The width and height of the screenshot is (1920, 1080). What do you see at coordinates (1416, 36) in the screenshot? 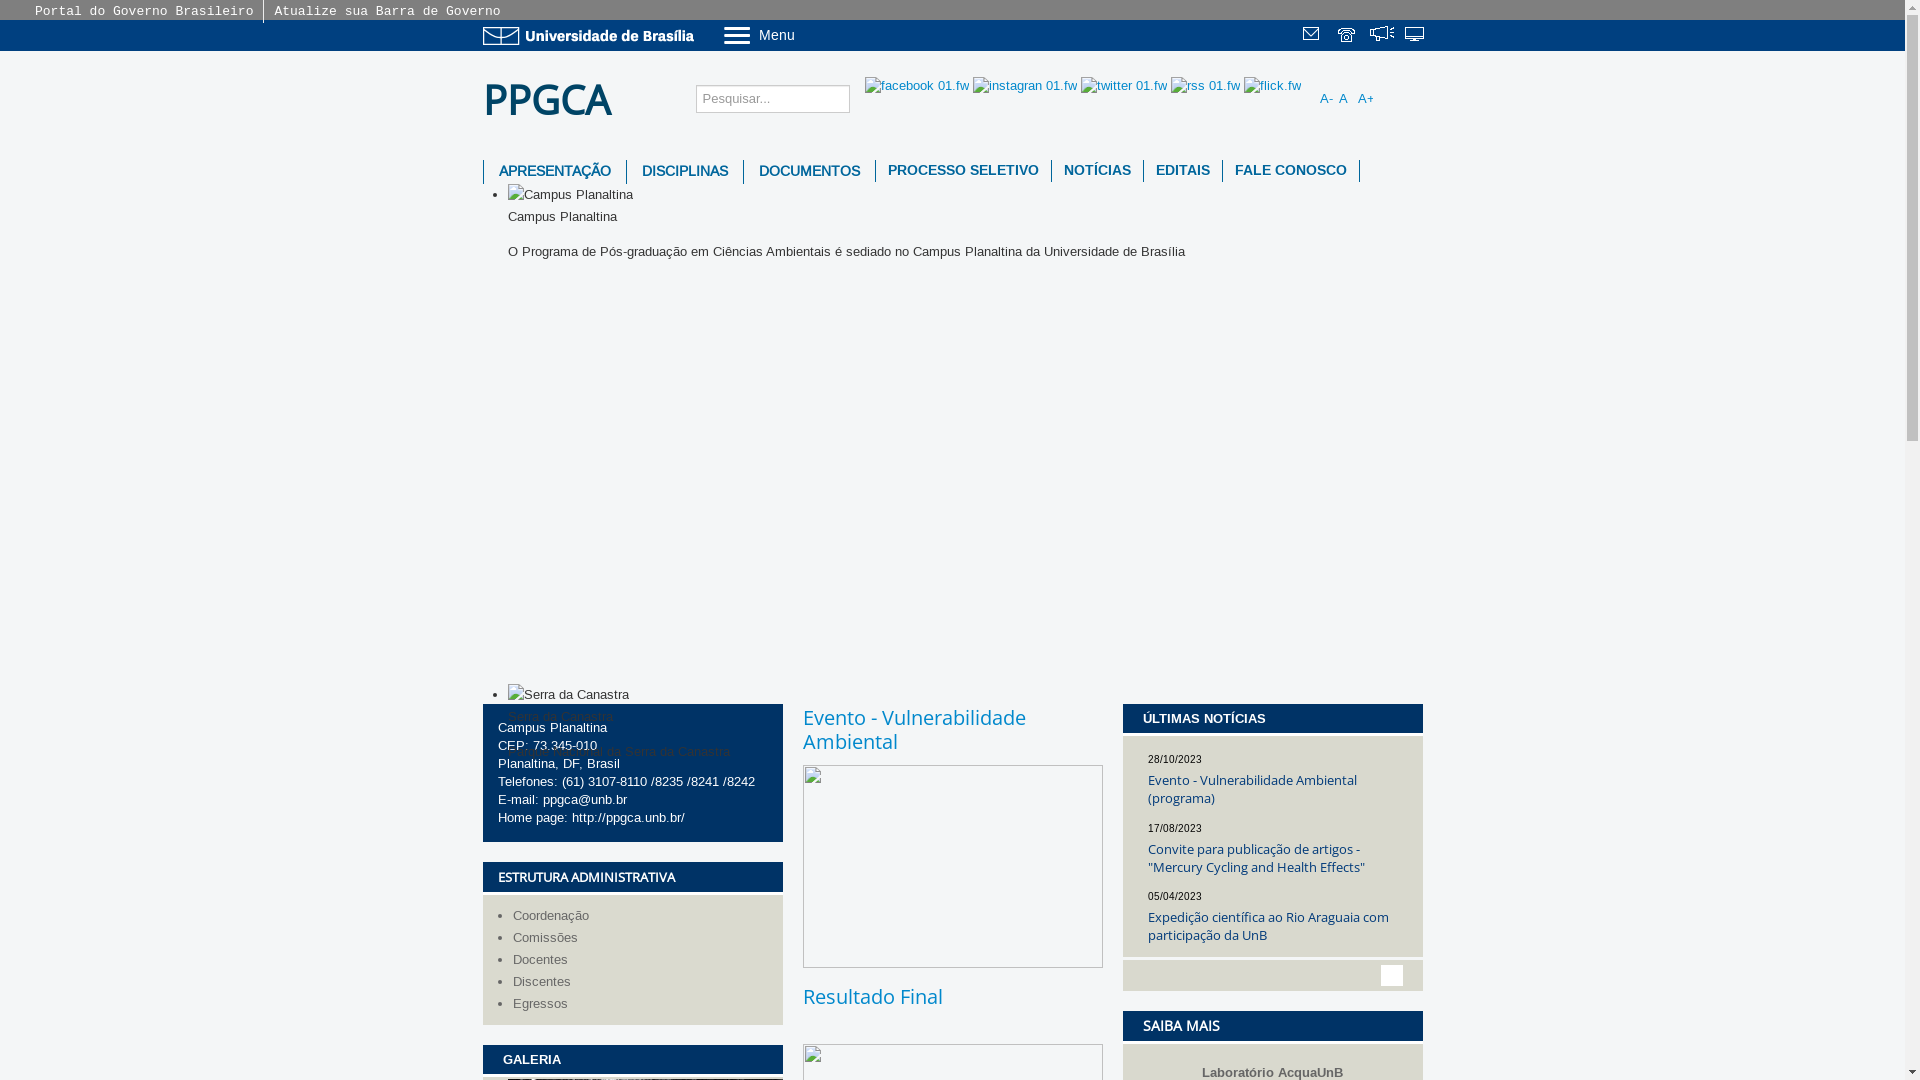
I see `Sistemas` at bounding box center [1416, 36].